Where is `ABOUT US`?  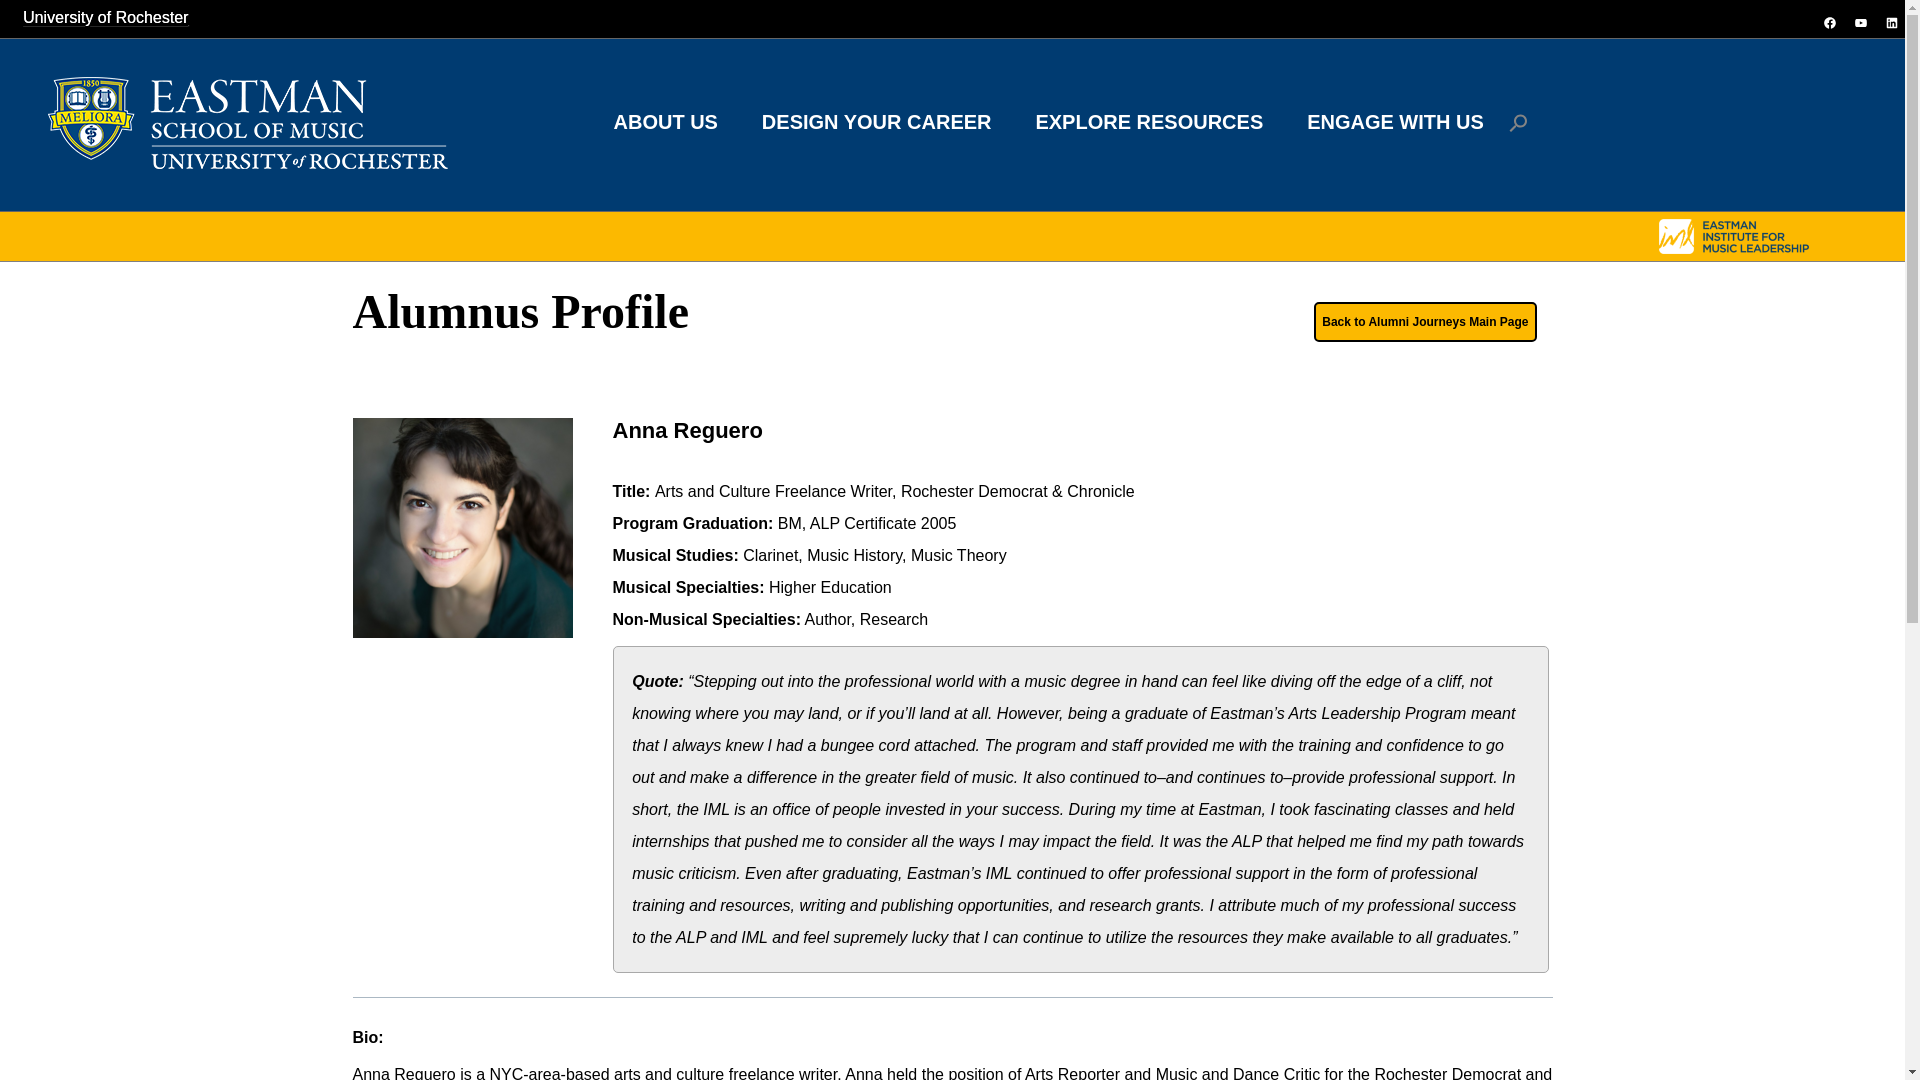 ABOUT US is located at coordinates (665, 122).